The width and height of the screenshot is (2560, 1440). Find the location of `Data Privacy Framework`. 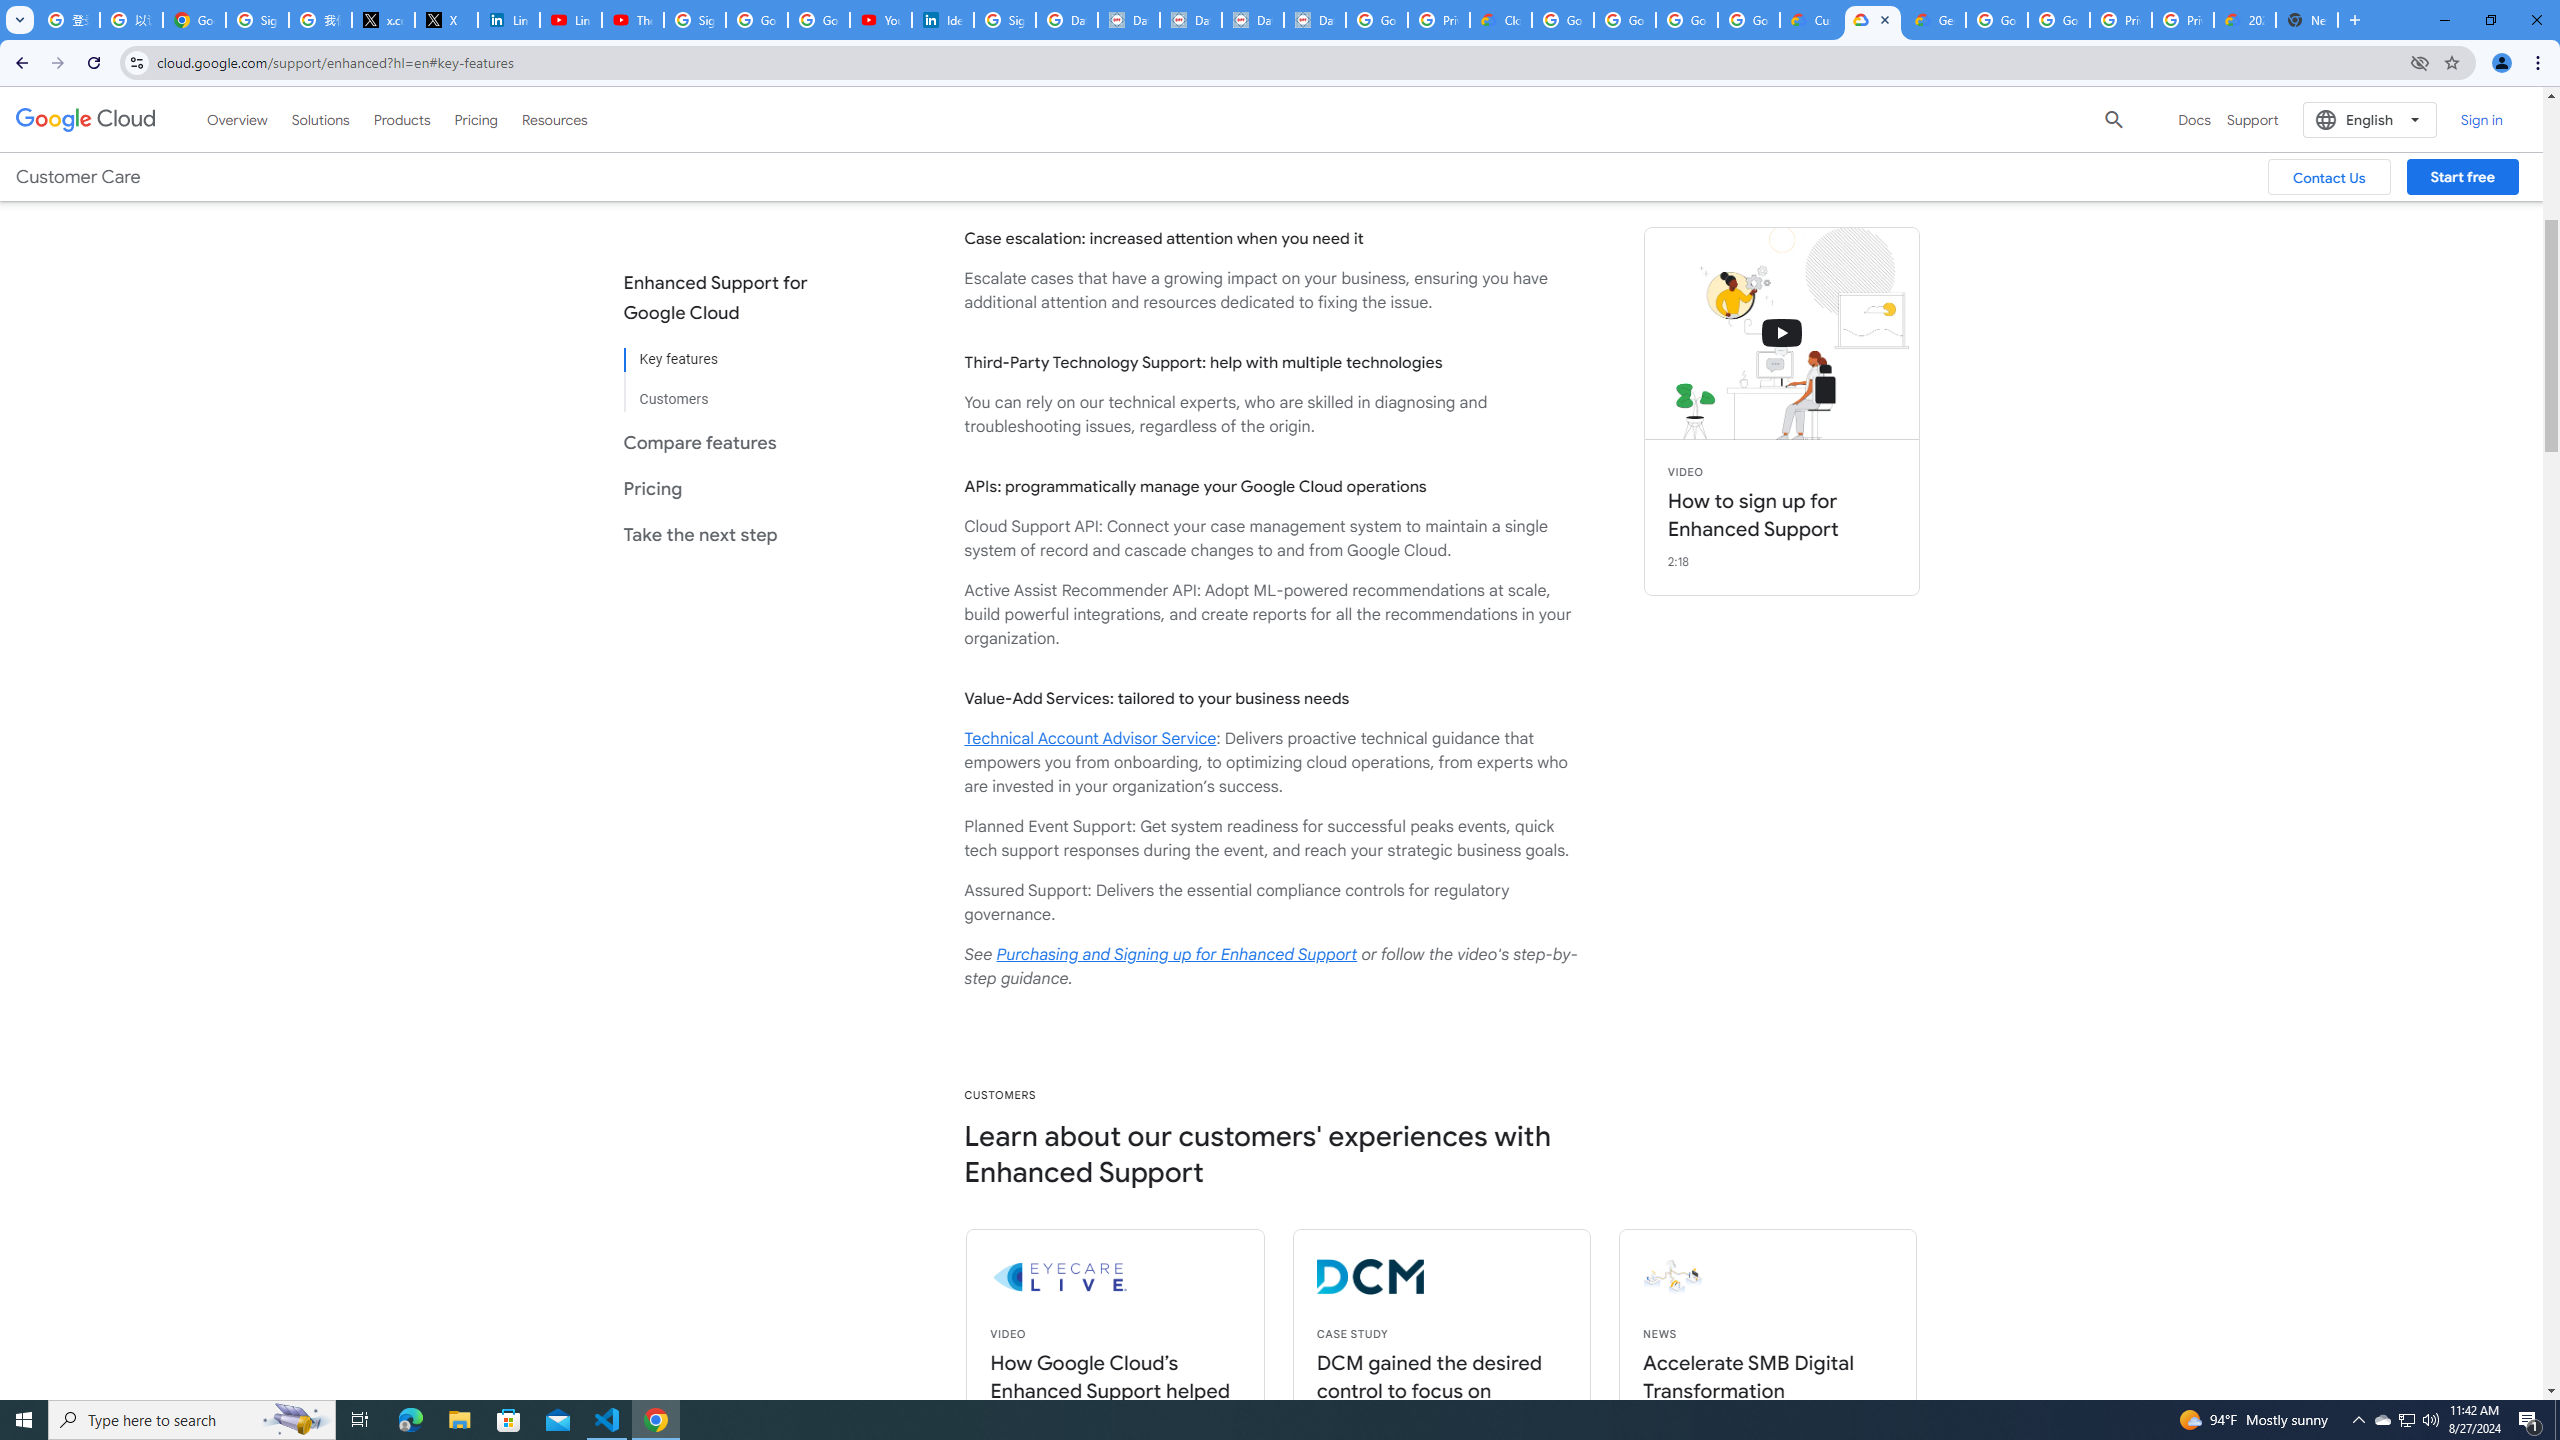

Data Privacy Framework is located at coordinates (1128, 20).